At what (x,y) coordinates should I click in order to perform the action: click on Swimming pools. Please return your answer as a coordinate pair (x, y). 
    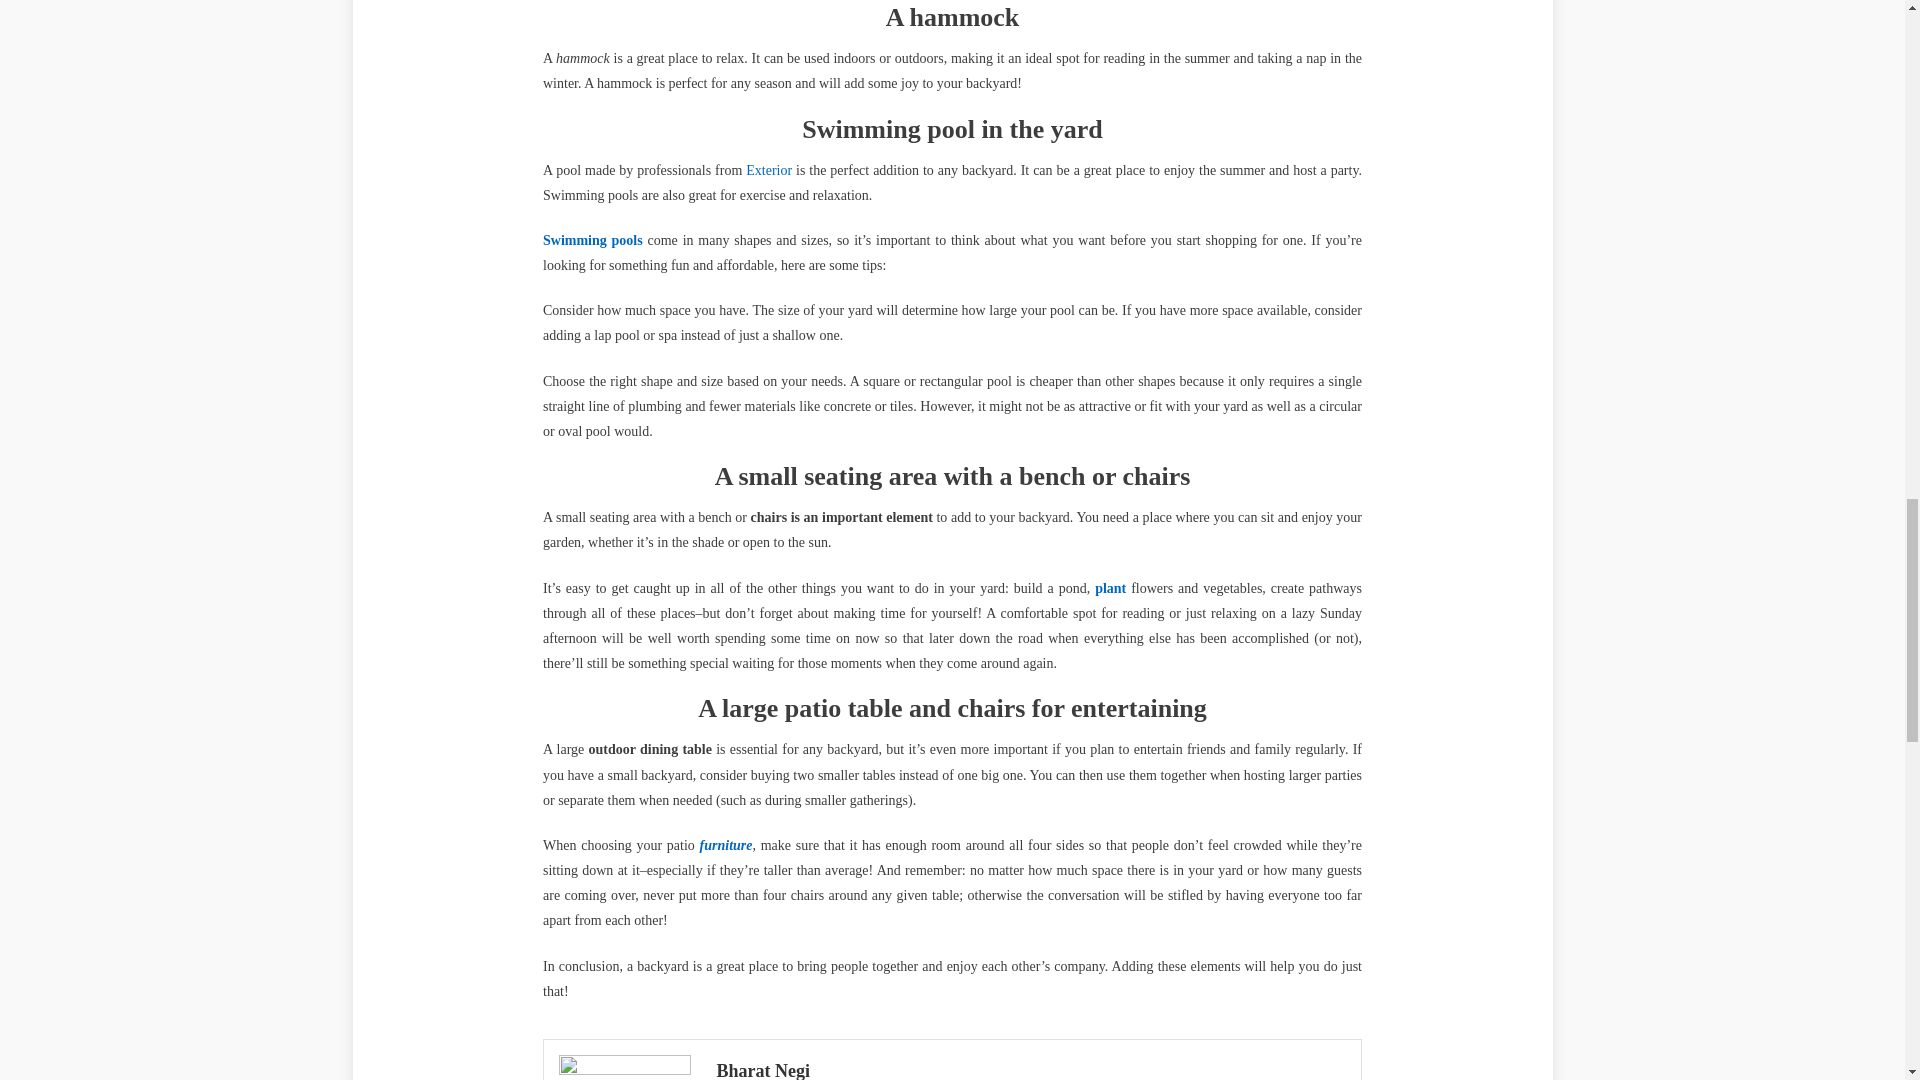
    Looking at the image, I should click on (593, 240).